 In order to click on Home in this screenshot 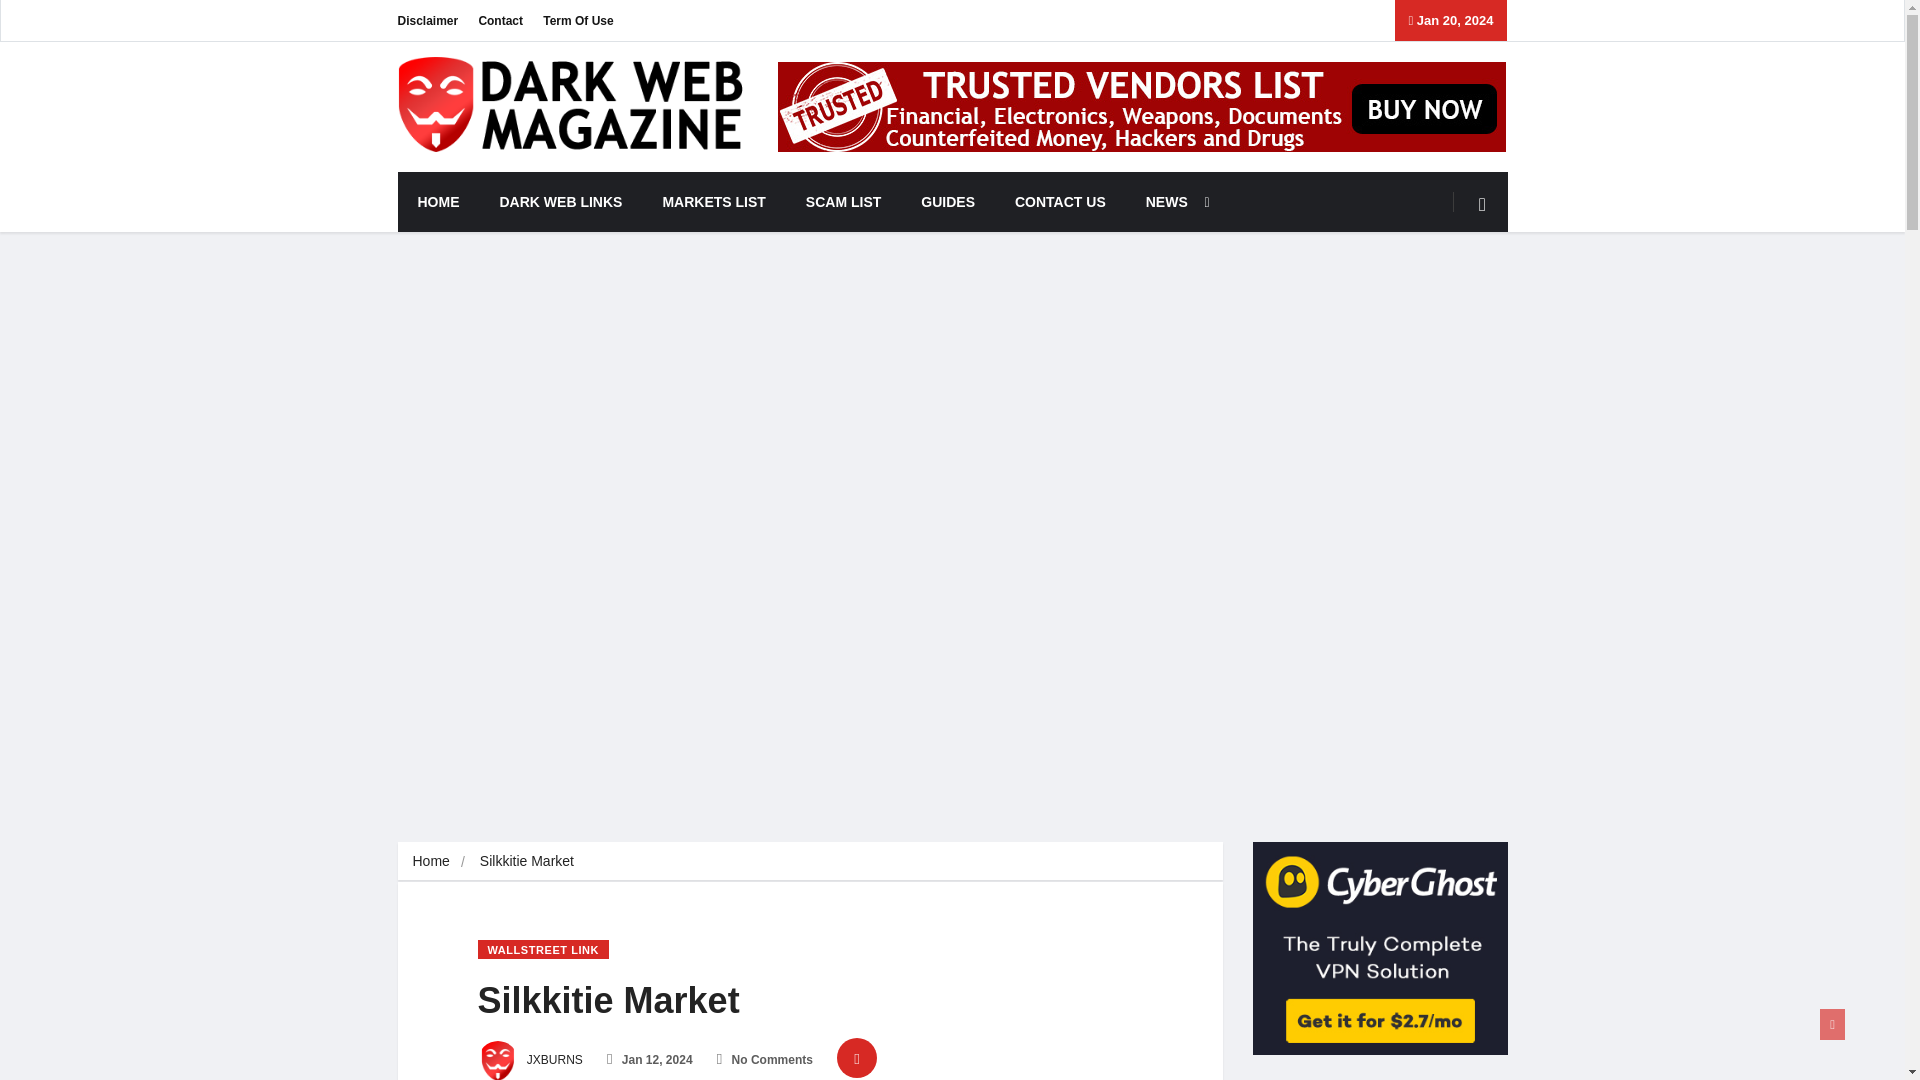, I will do `click(430, 861)`.